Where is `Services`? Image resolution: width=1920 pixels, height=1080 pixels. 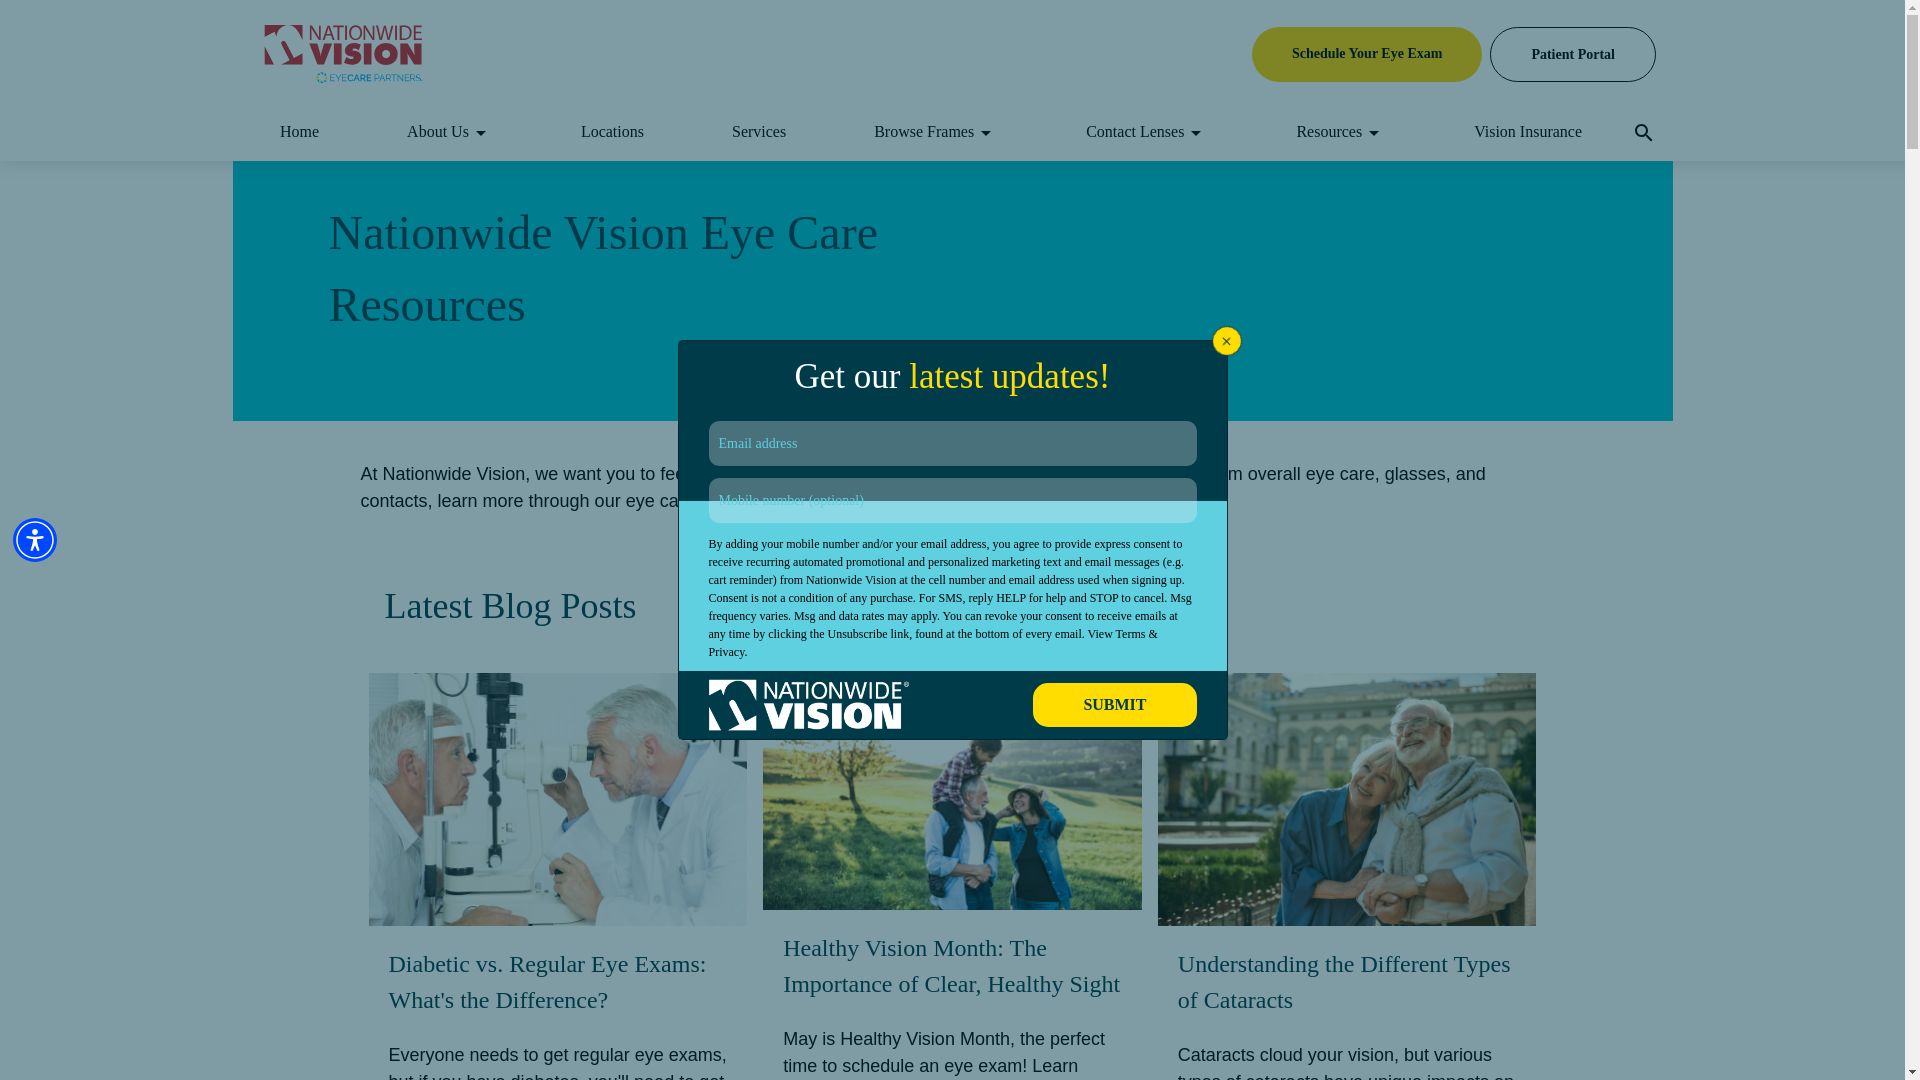
Services is located at coordinates (758, 132).